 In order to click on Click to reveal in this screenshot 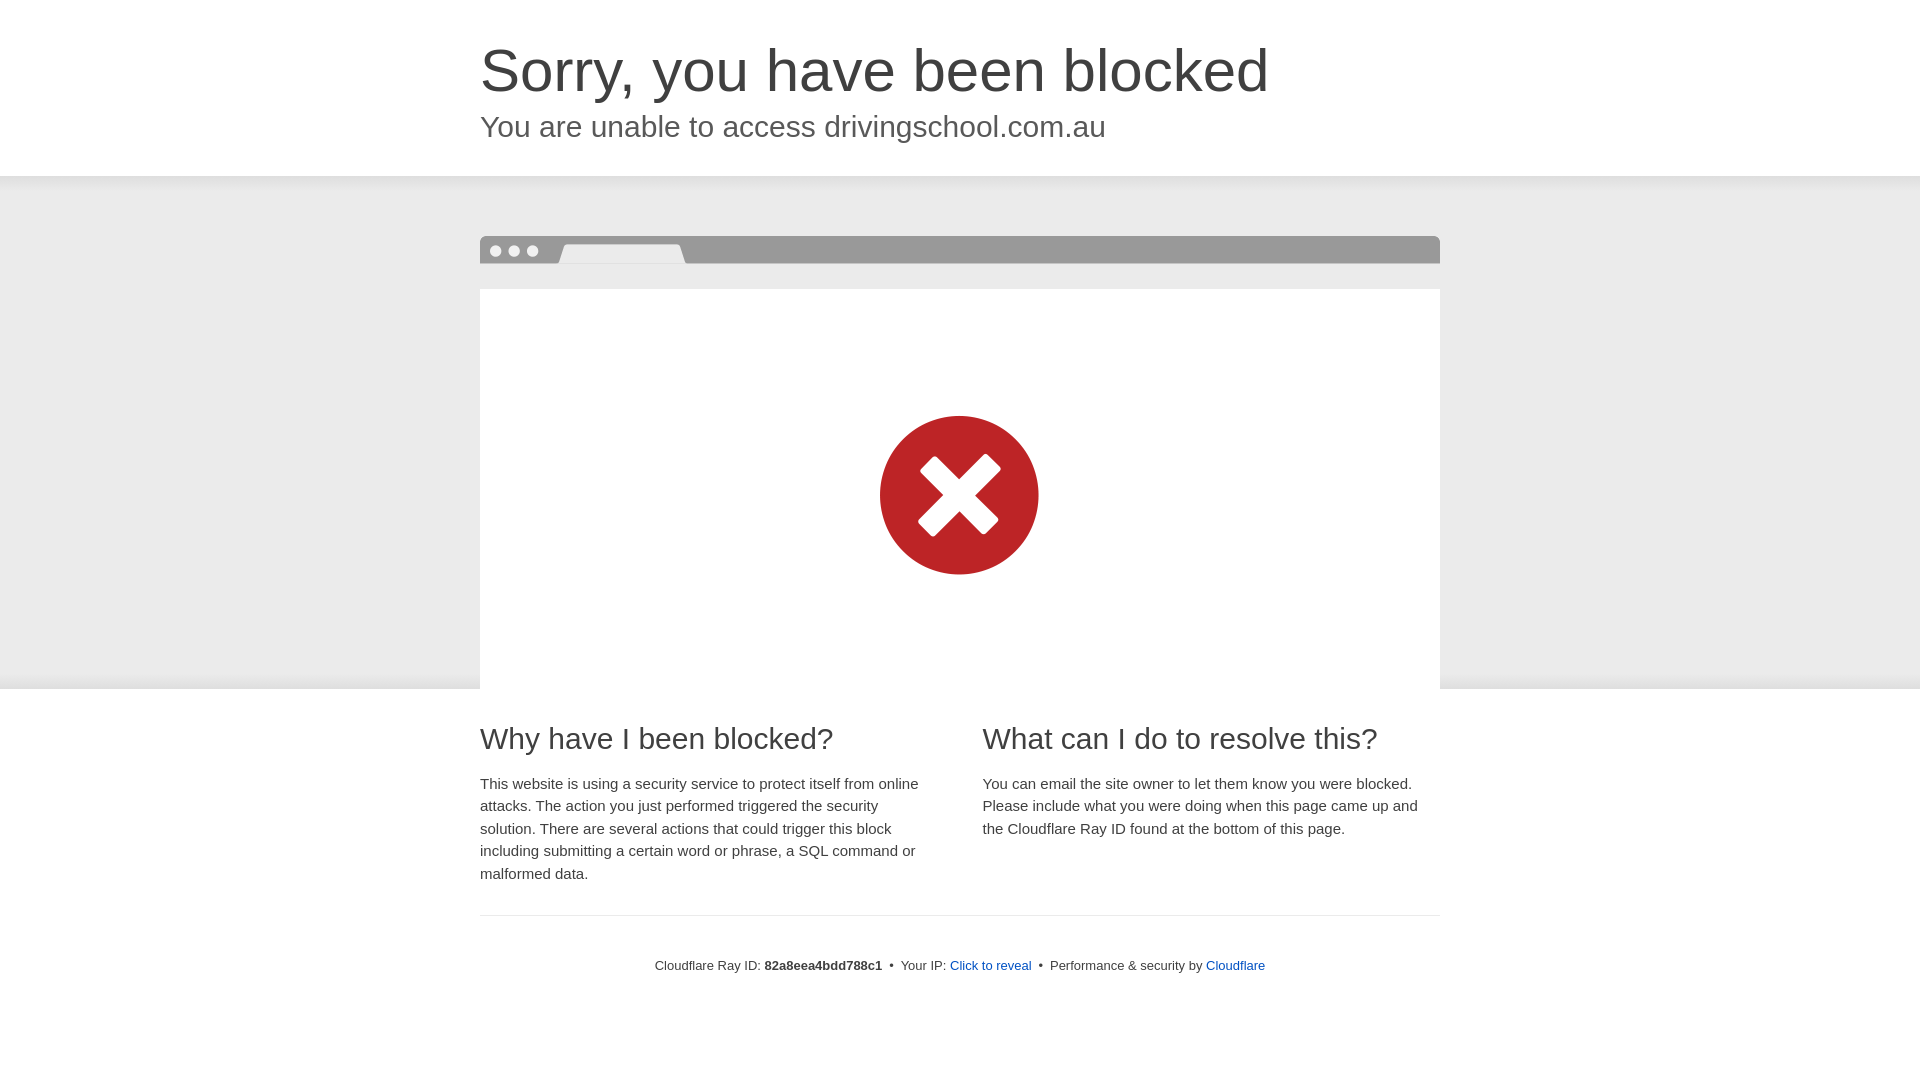, I will do `click(991, 966)`.